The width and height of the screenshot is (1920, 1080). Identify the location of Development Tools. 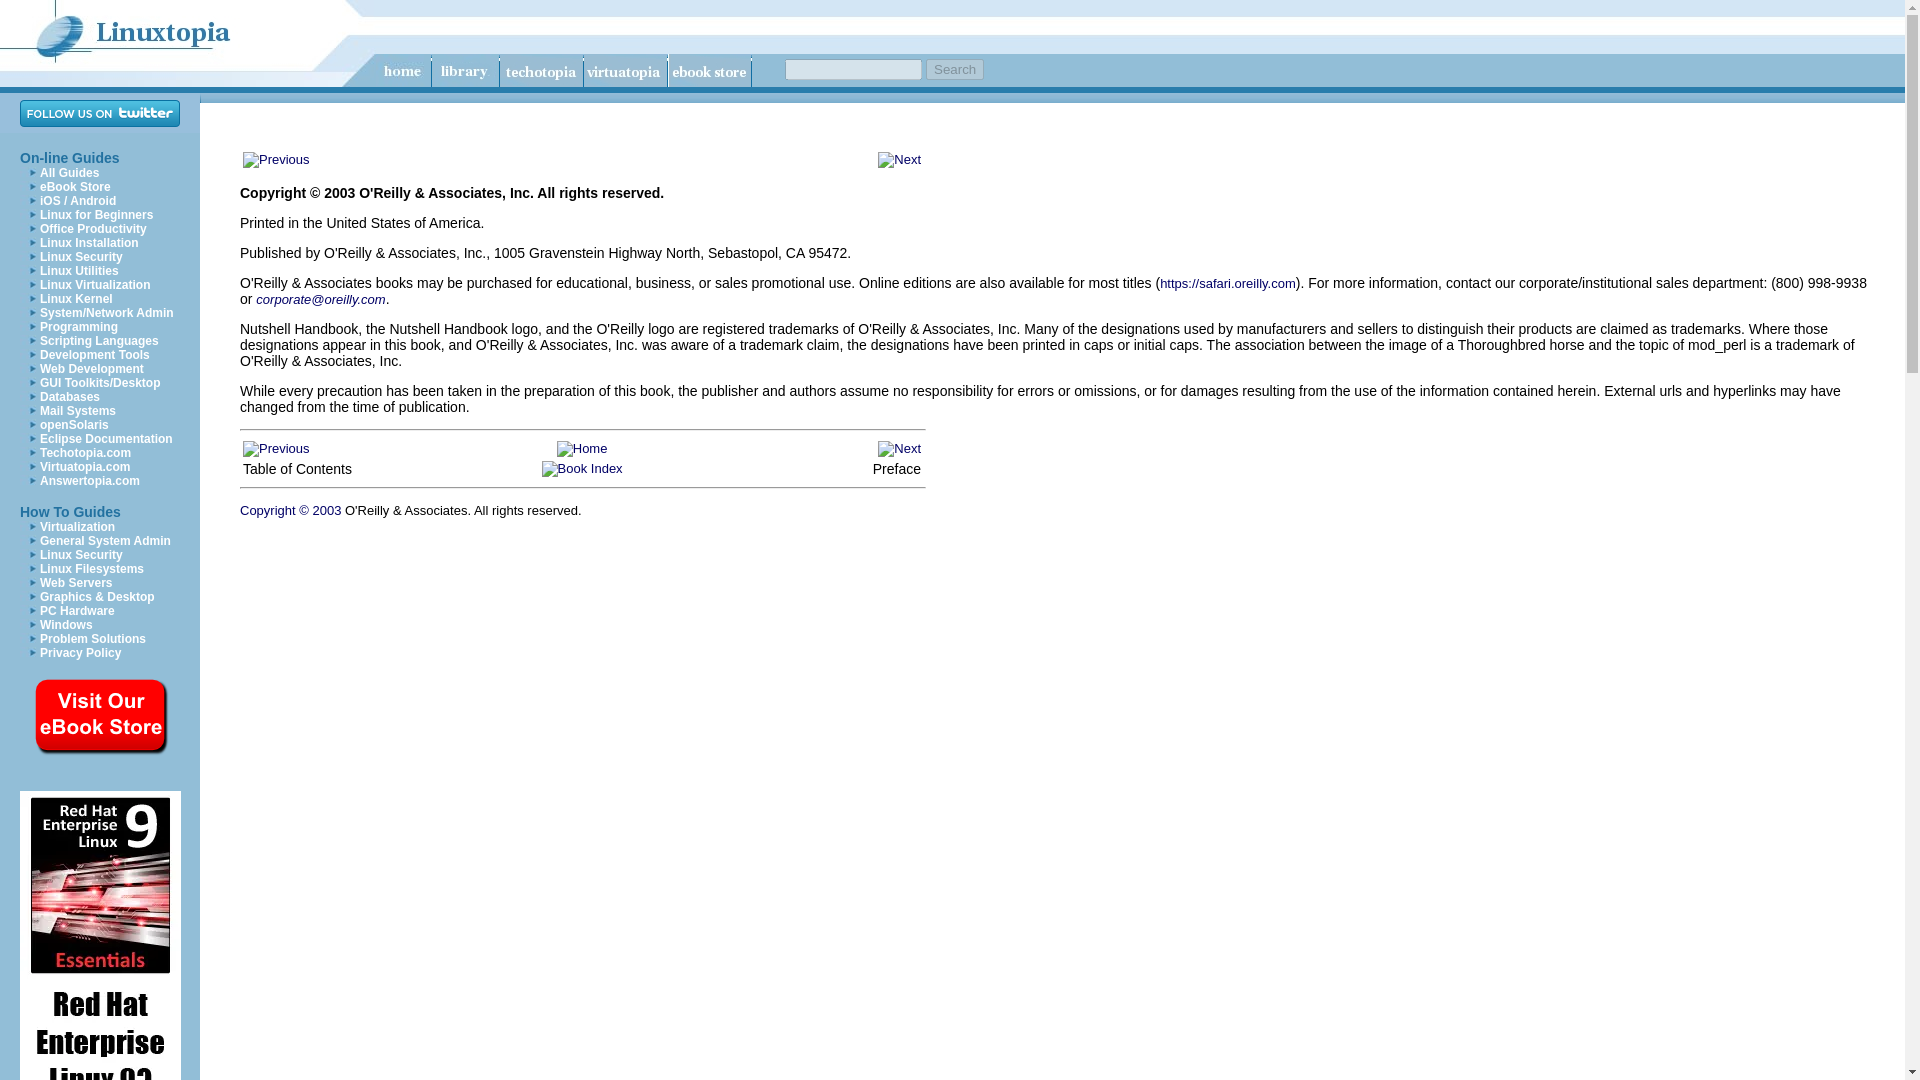
(94, 354).